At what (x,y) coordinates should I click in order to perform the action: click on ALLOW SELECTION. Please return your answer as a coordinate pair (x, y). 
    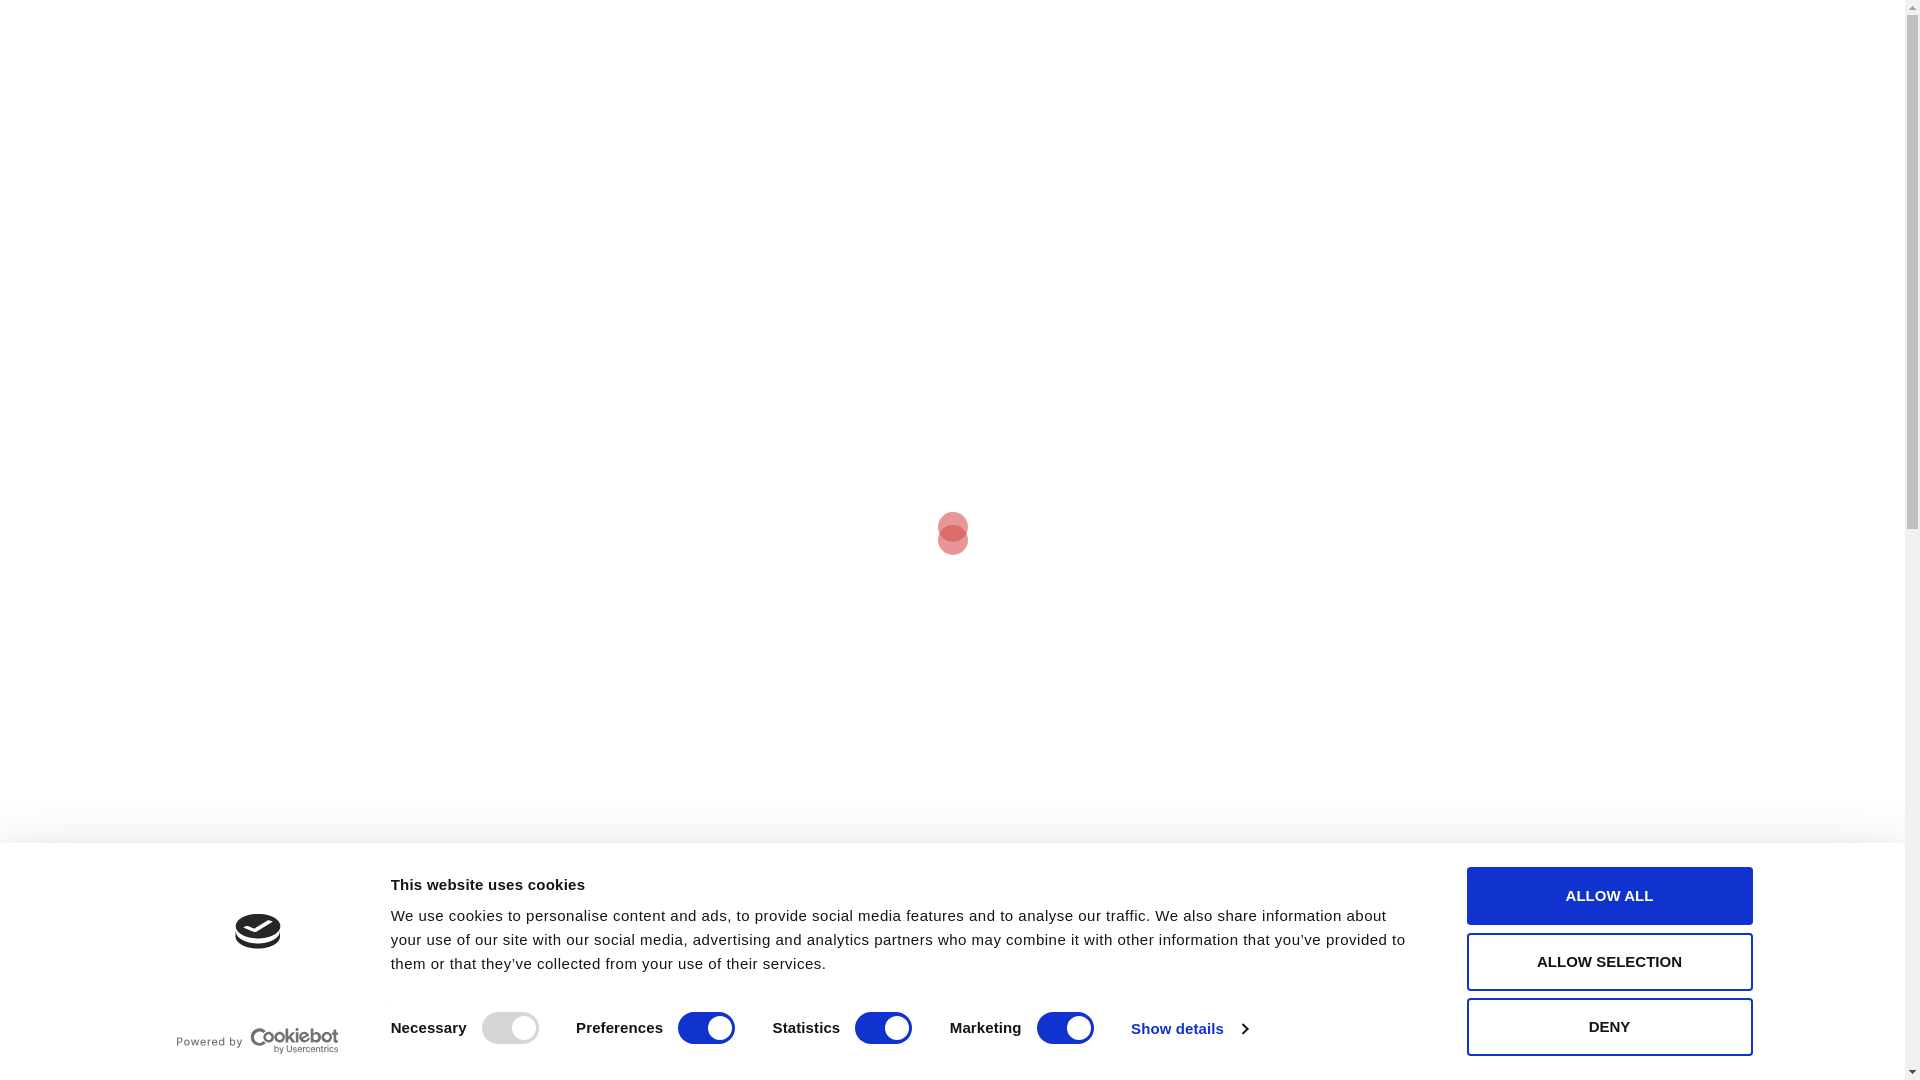
    Looking at the image, I should click on (1608, 961).